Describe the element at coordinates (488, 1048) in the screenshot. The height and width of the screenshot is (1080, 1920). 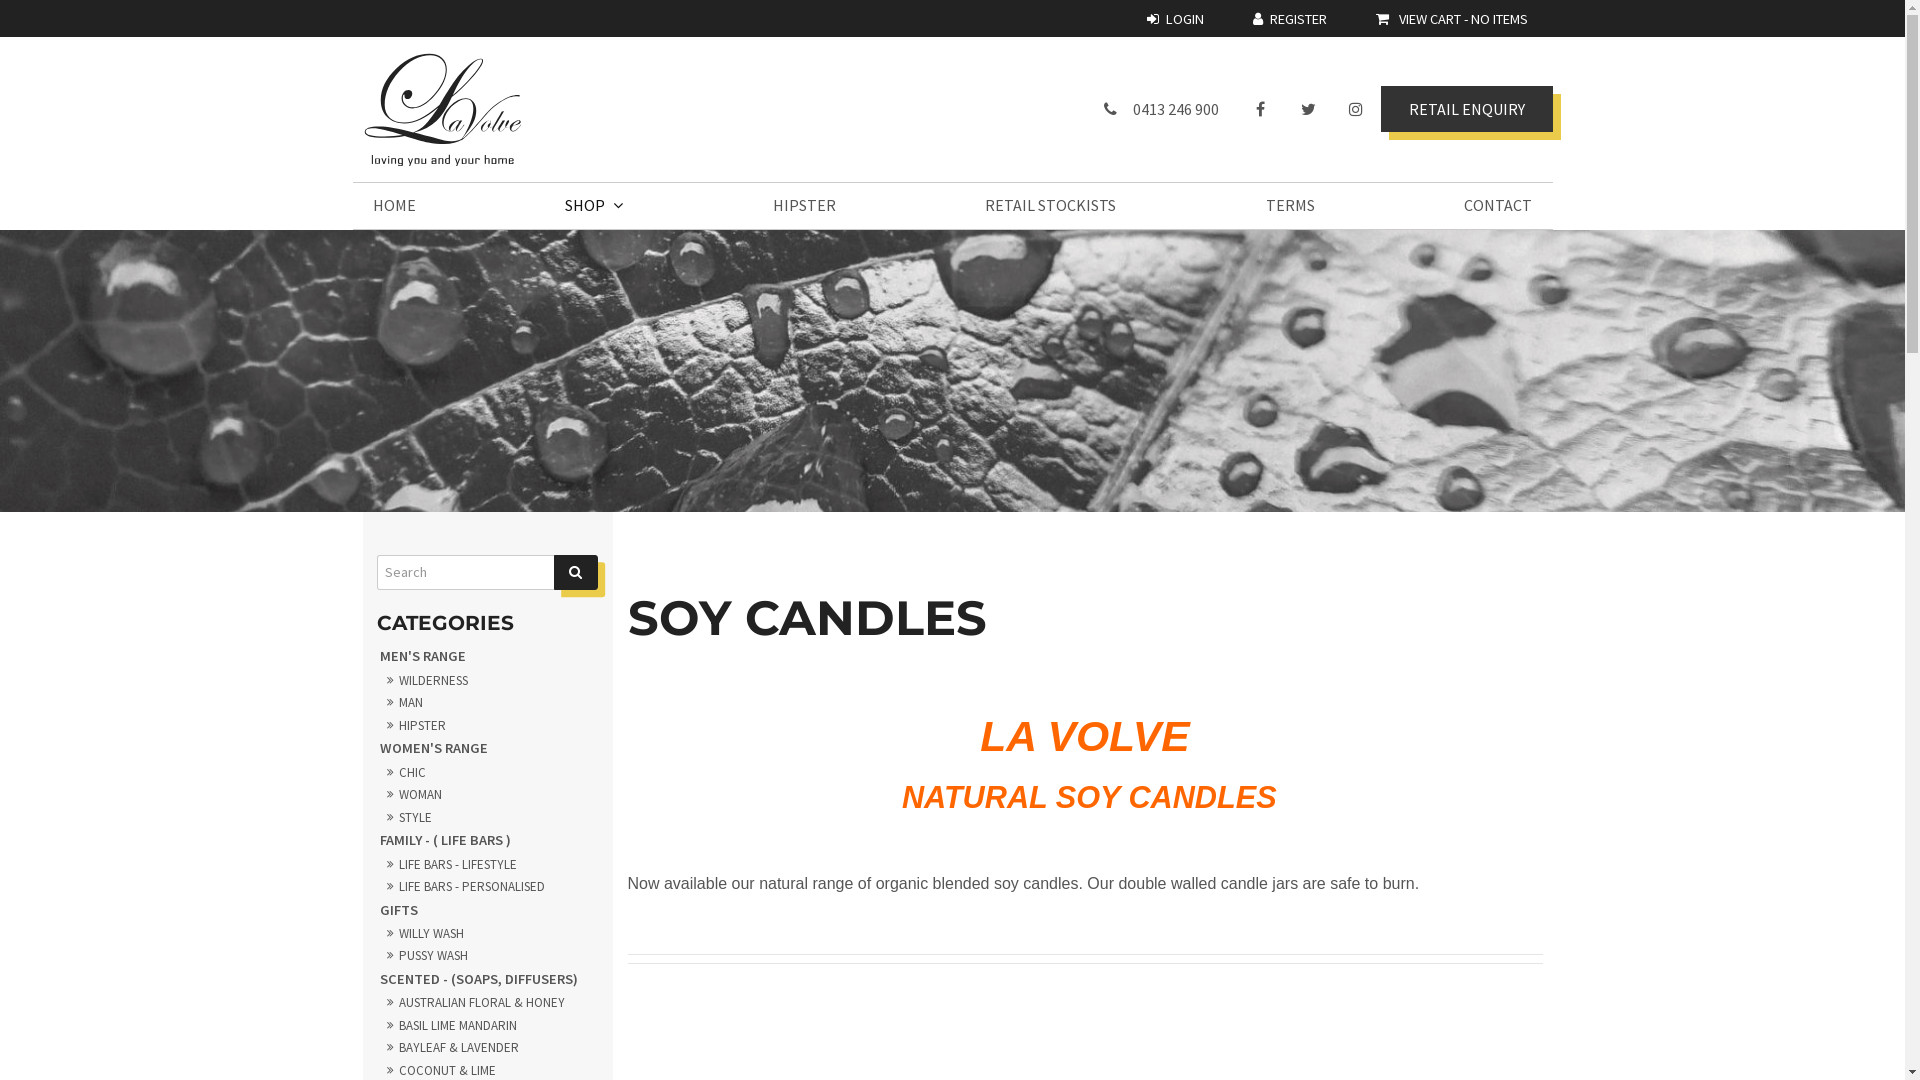
I see `BAYLEAF & LAVENDER` at that location.